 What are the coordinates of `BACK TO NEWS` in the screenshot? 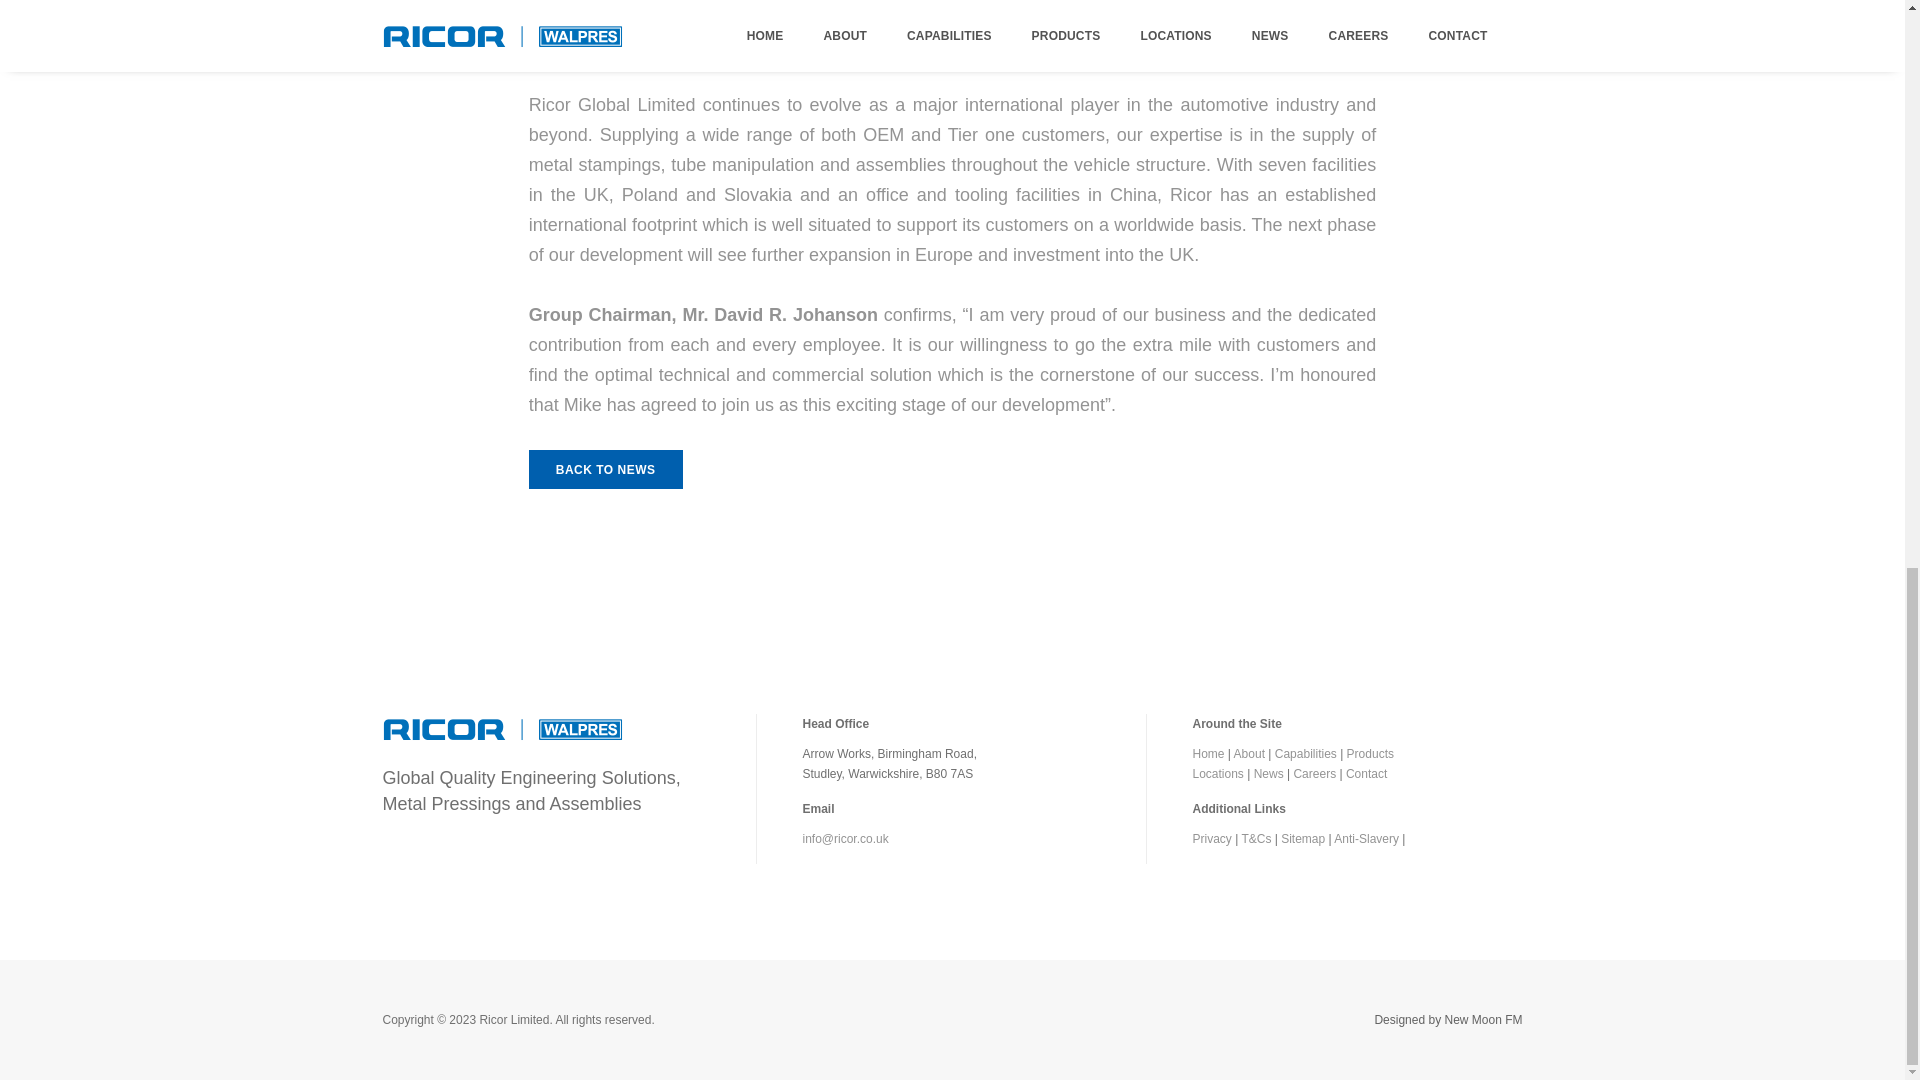 It's located at (606, 470).